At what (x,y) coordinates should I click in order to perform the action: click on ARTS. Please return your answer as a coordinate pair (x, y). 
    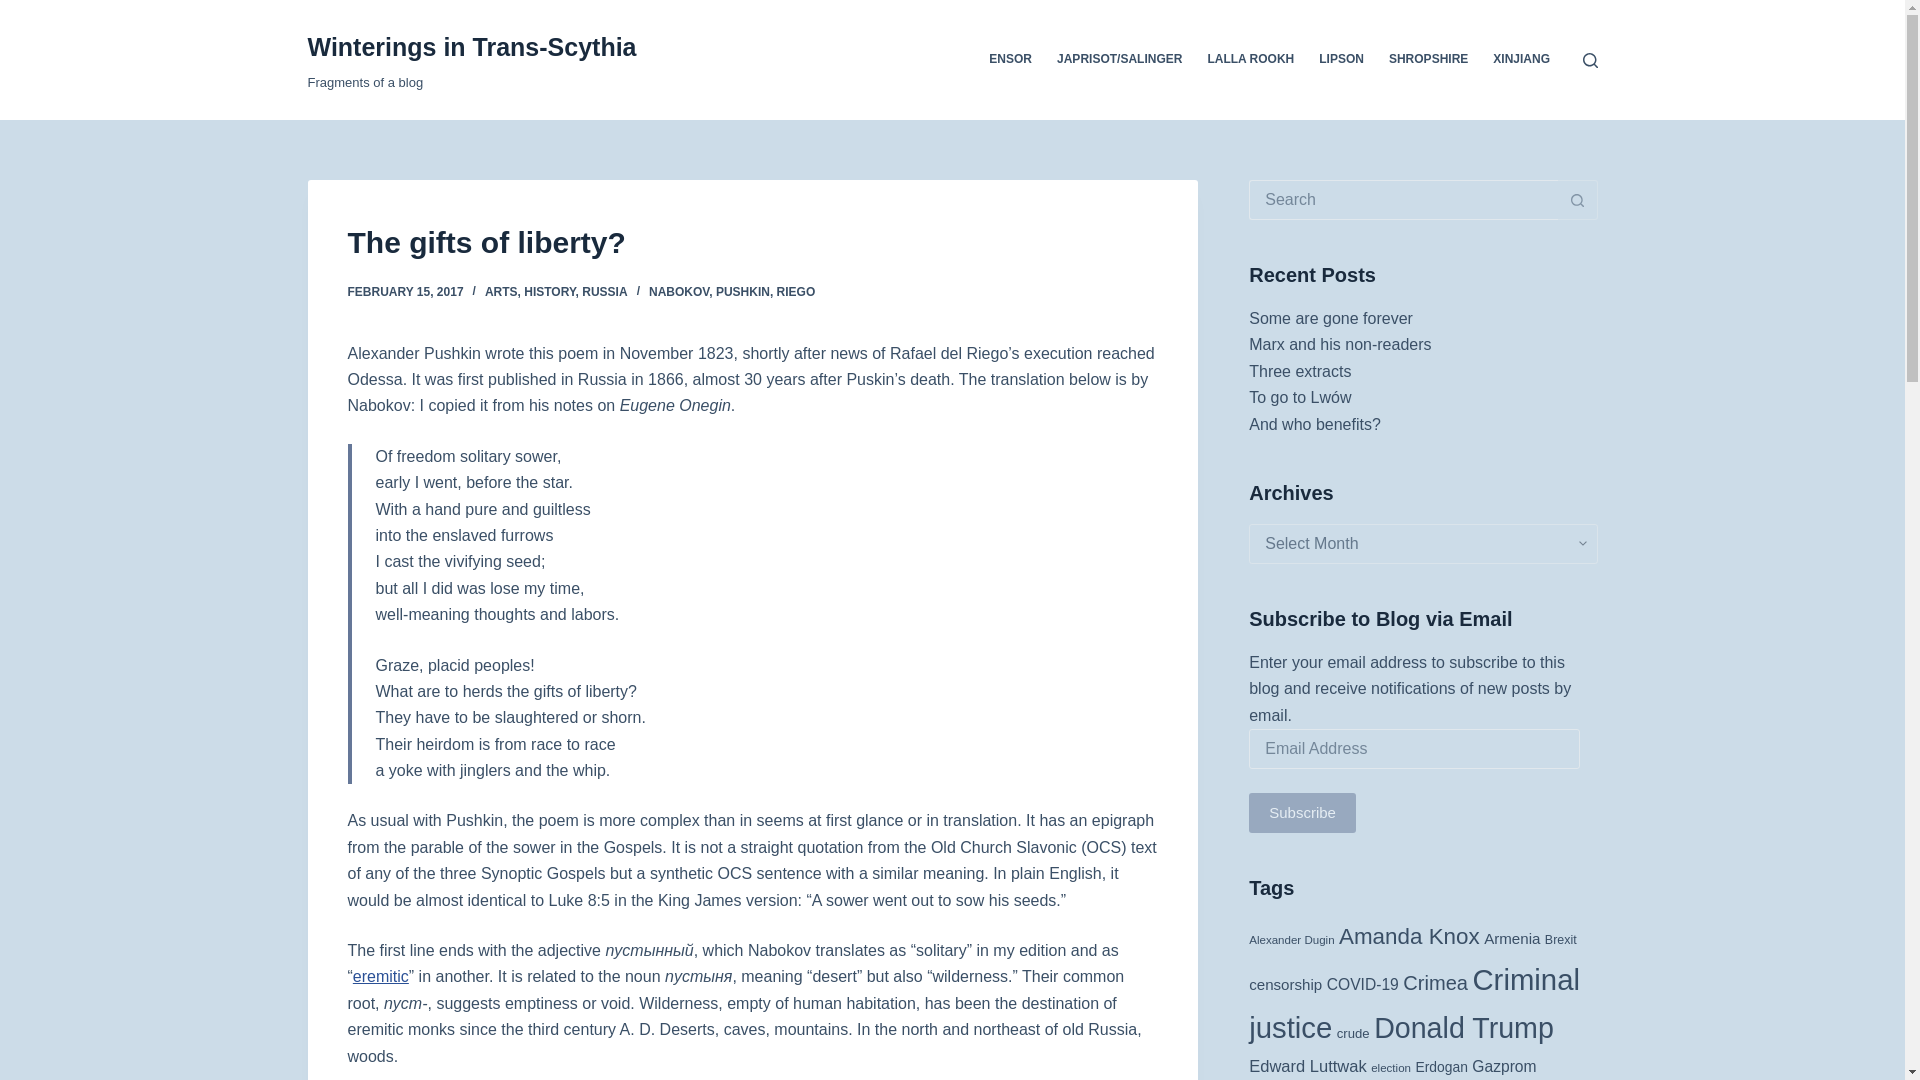
    Looking at the image, I should click on (502, 292).